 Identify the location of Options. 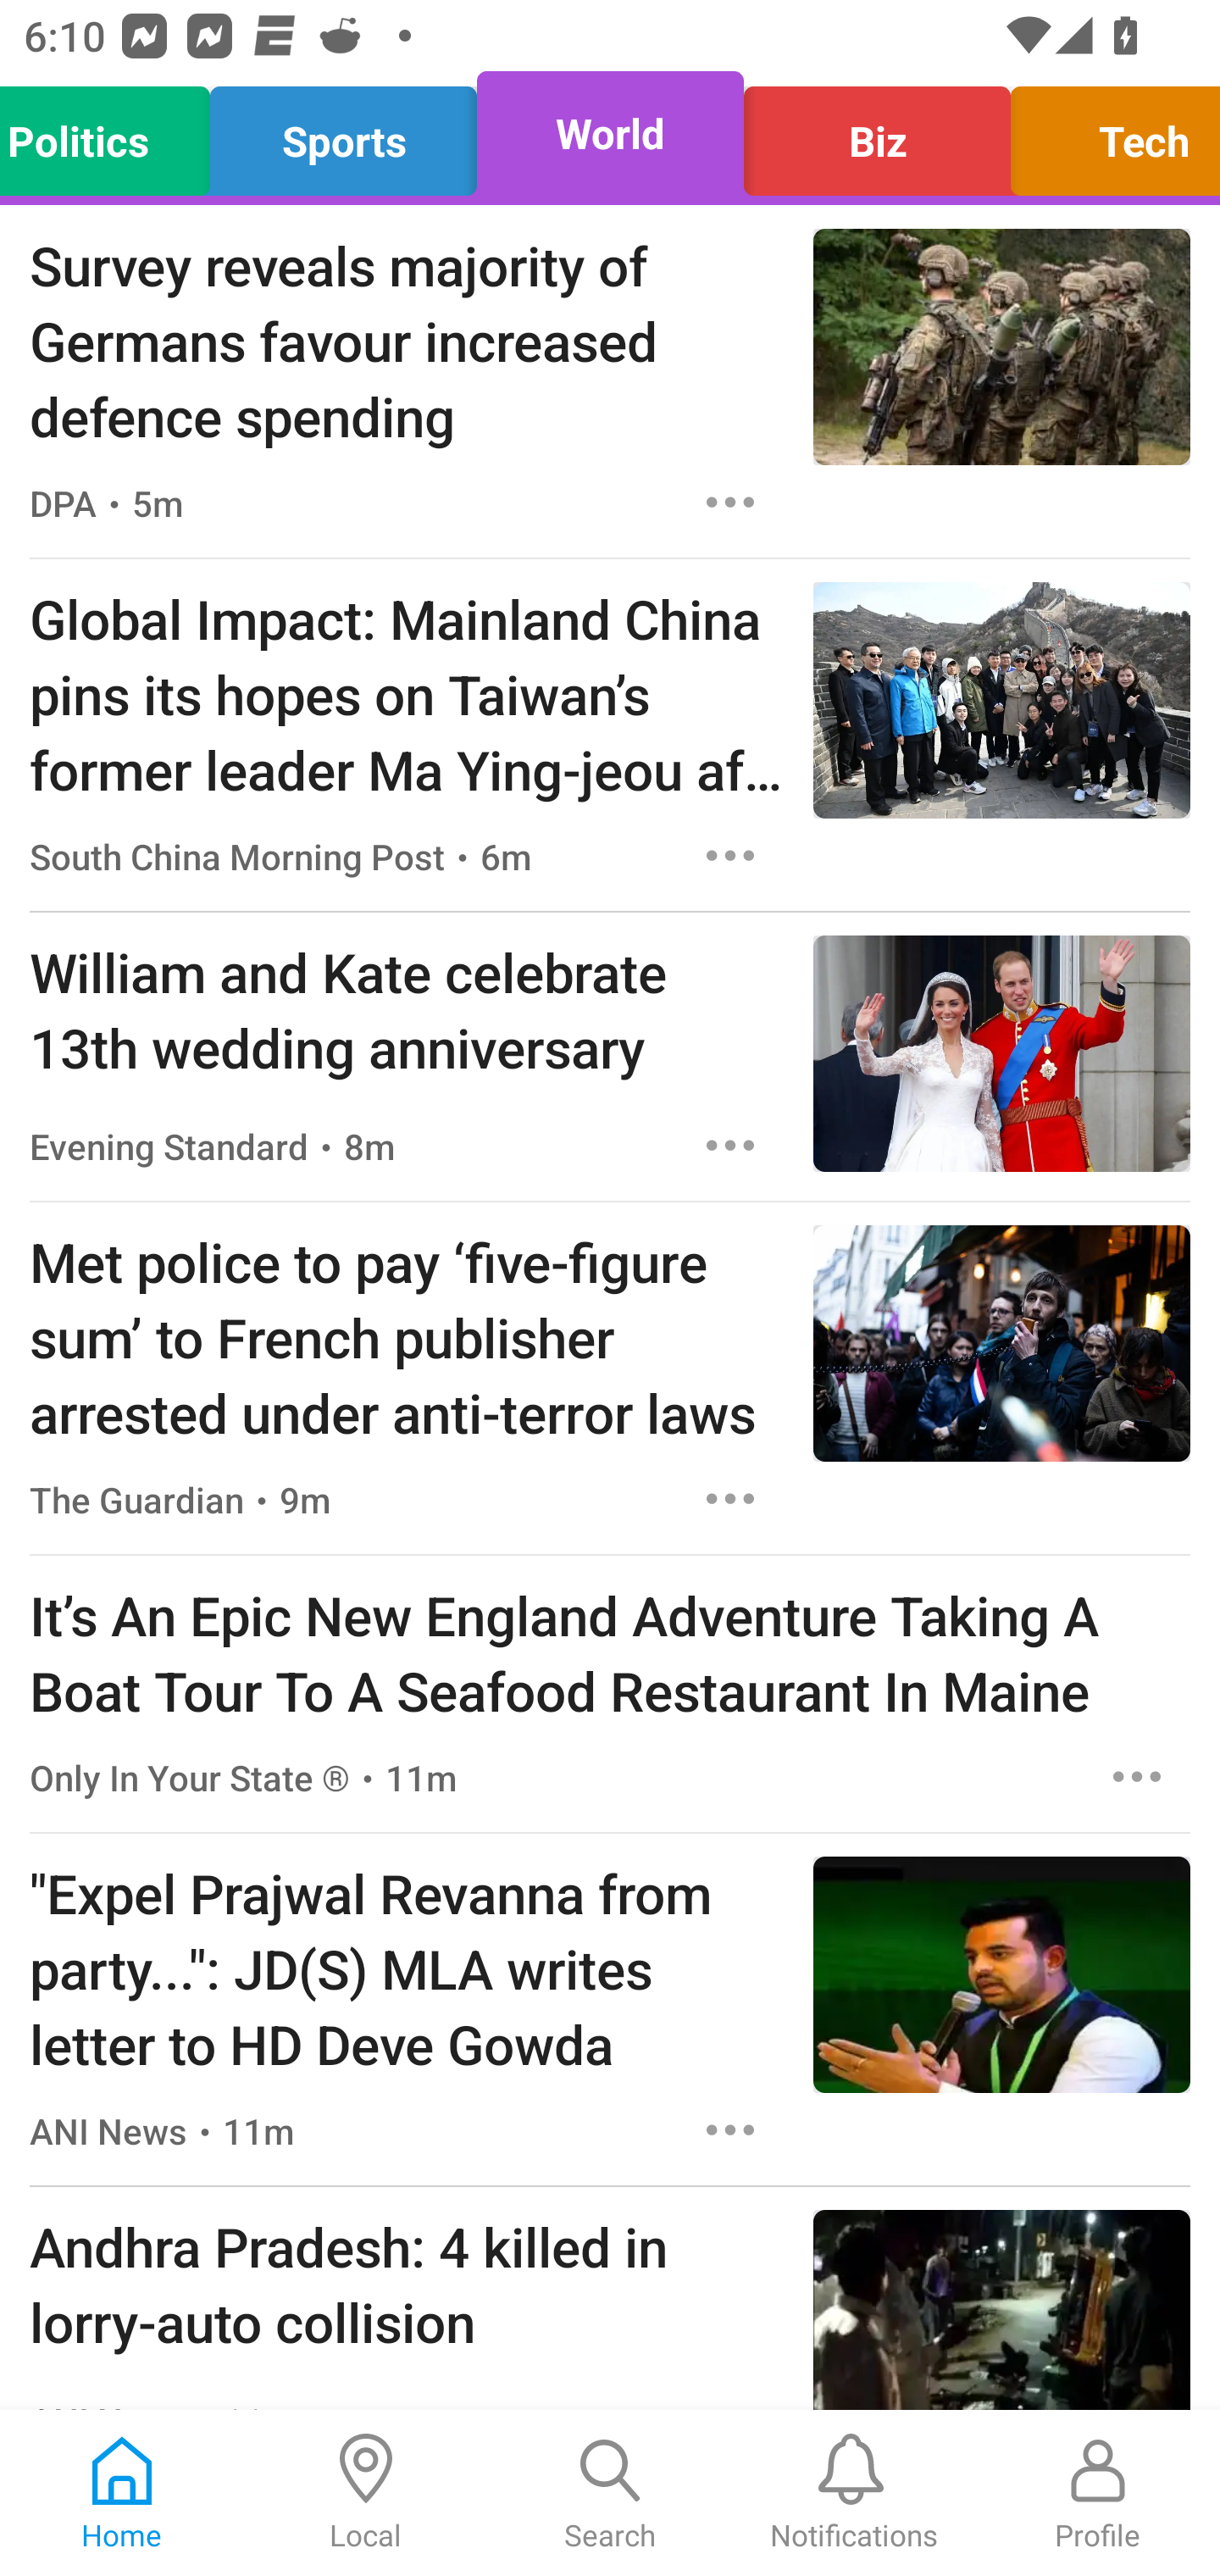
(1137, 1778).